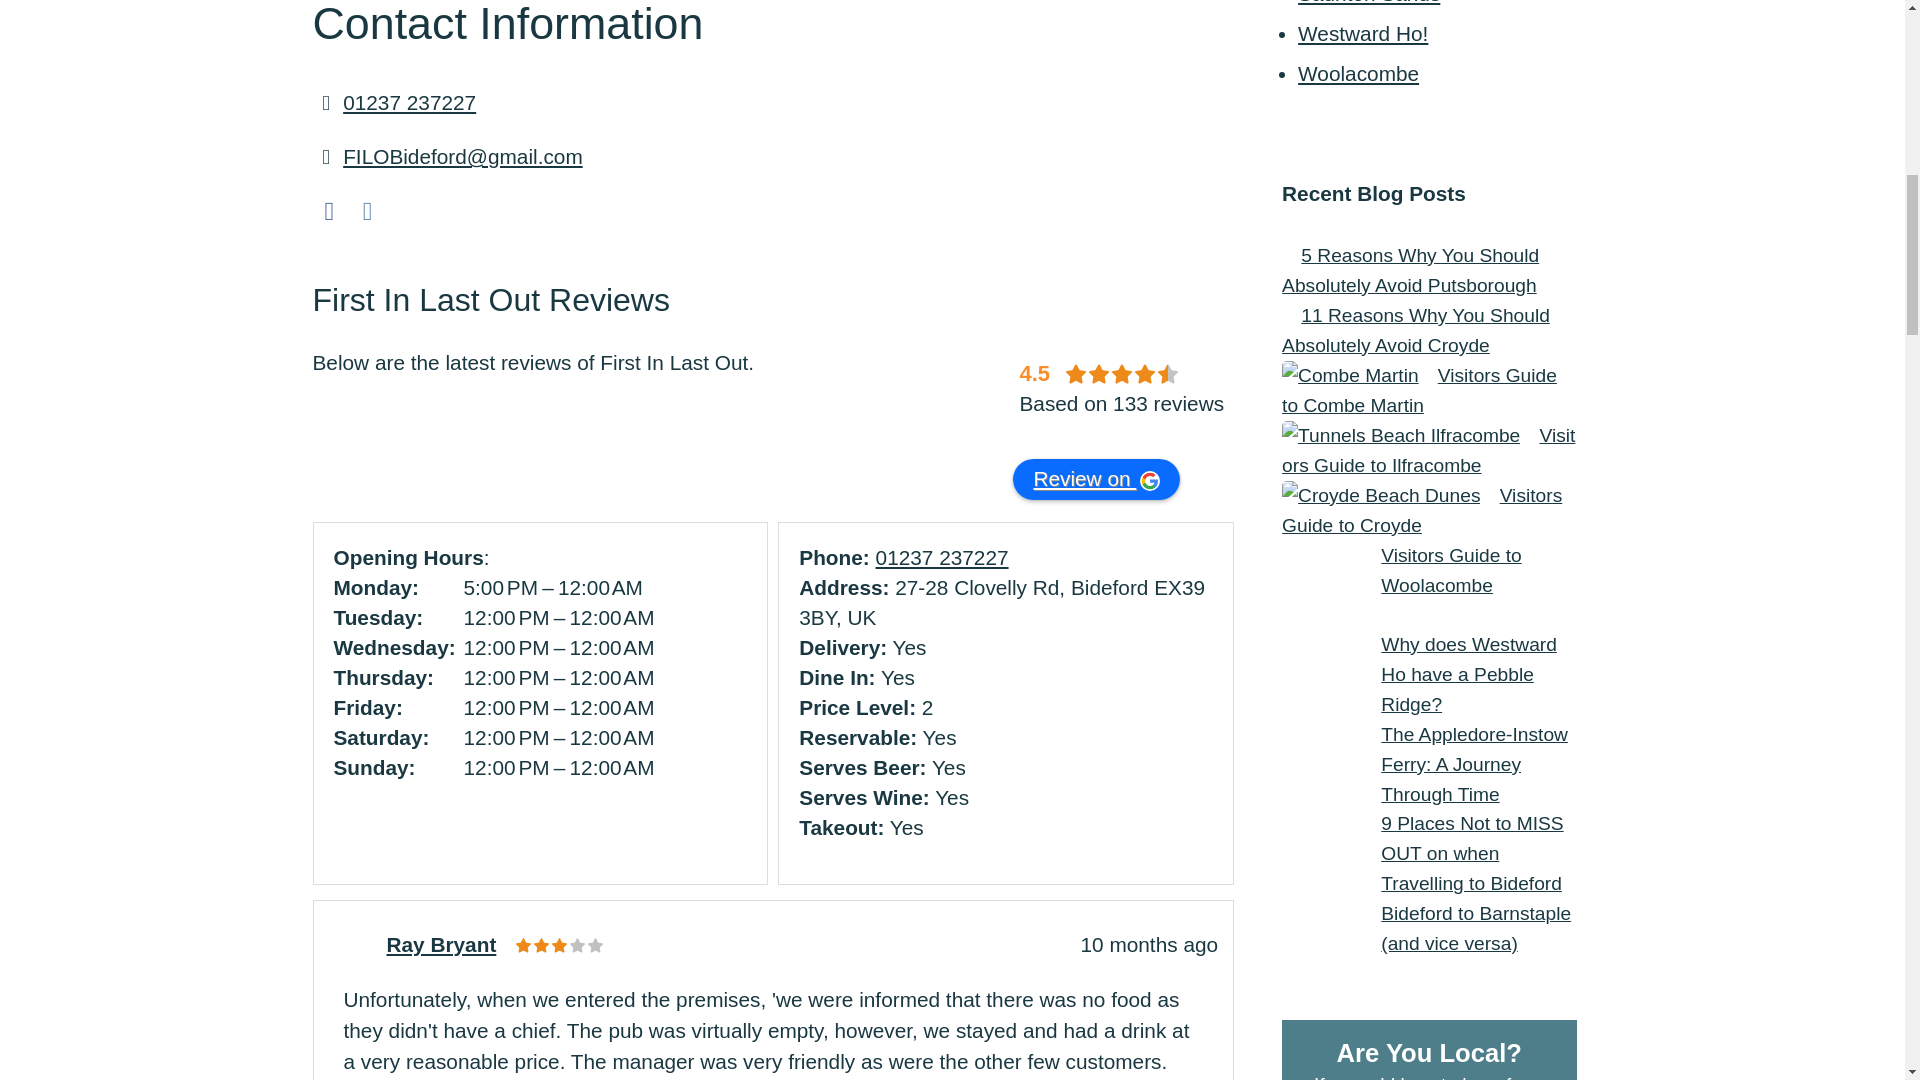  What do you see at coordinates (368, 210) in the screenshot?
I see `Instagram` at bounding box center [368, 210].